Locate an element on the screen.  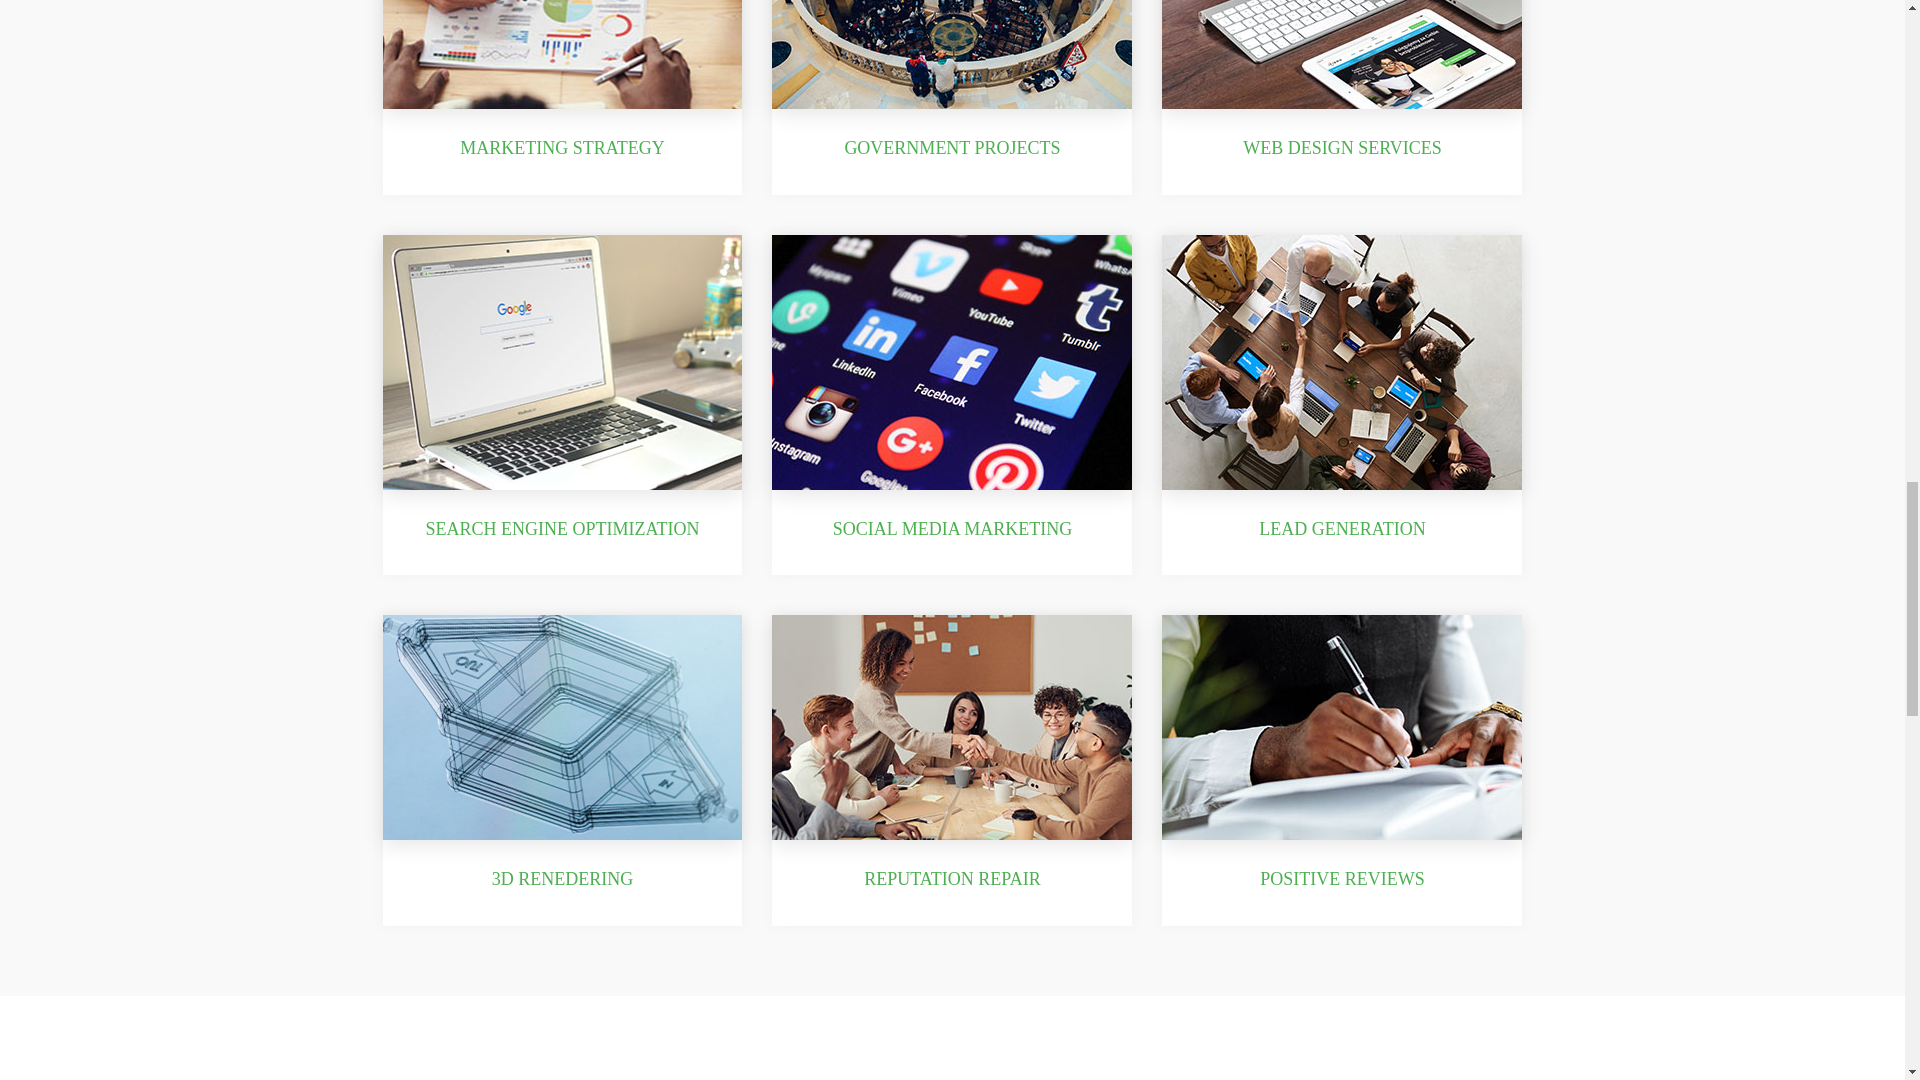
SOCIAL MEDIA MARKETING is located at coordinates (952, 528).